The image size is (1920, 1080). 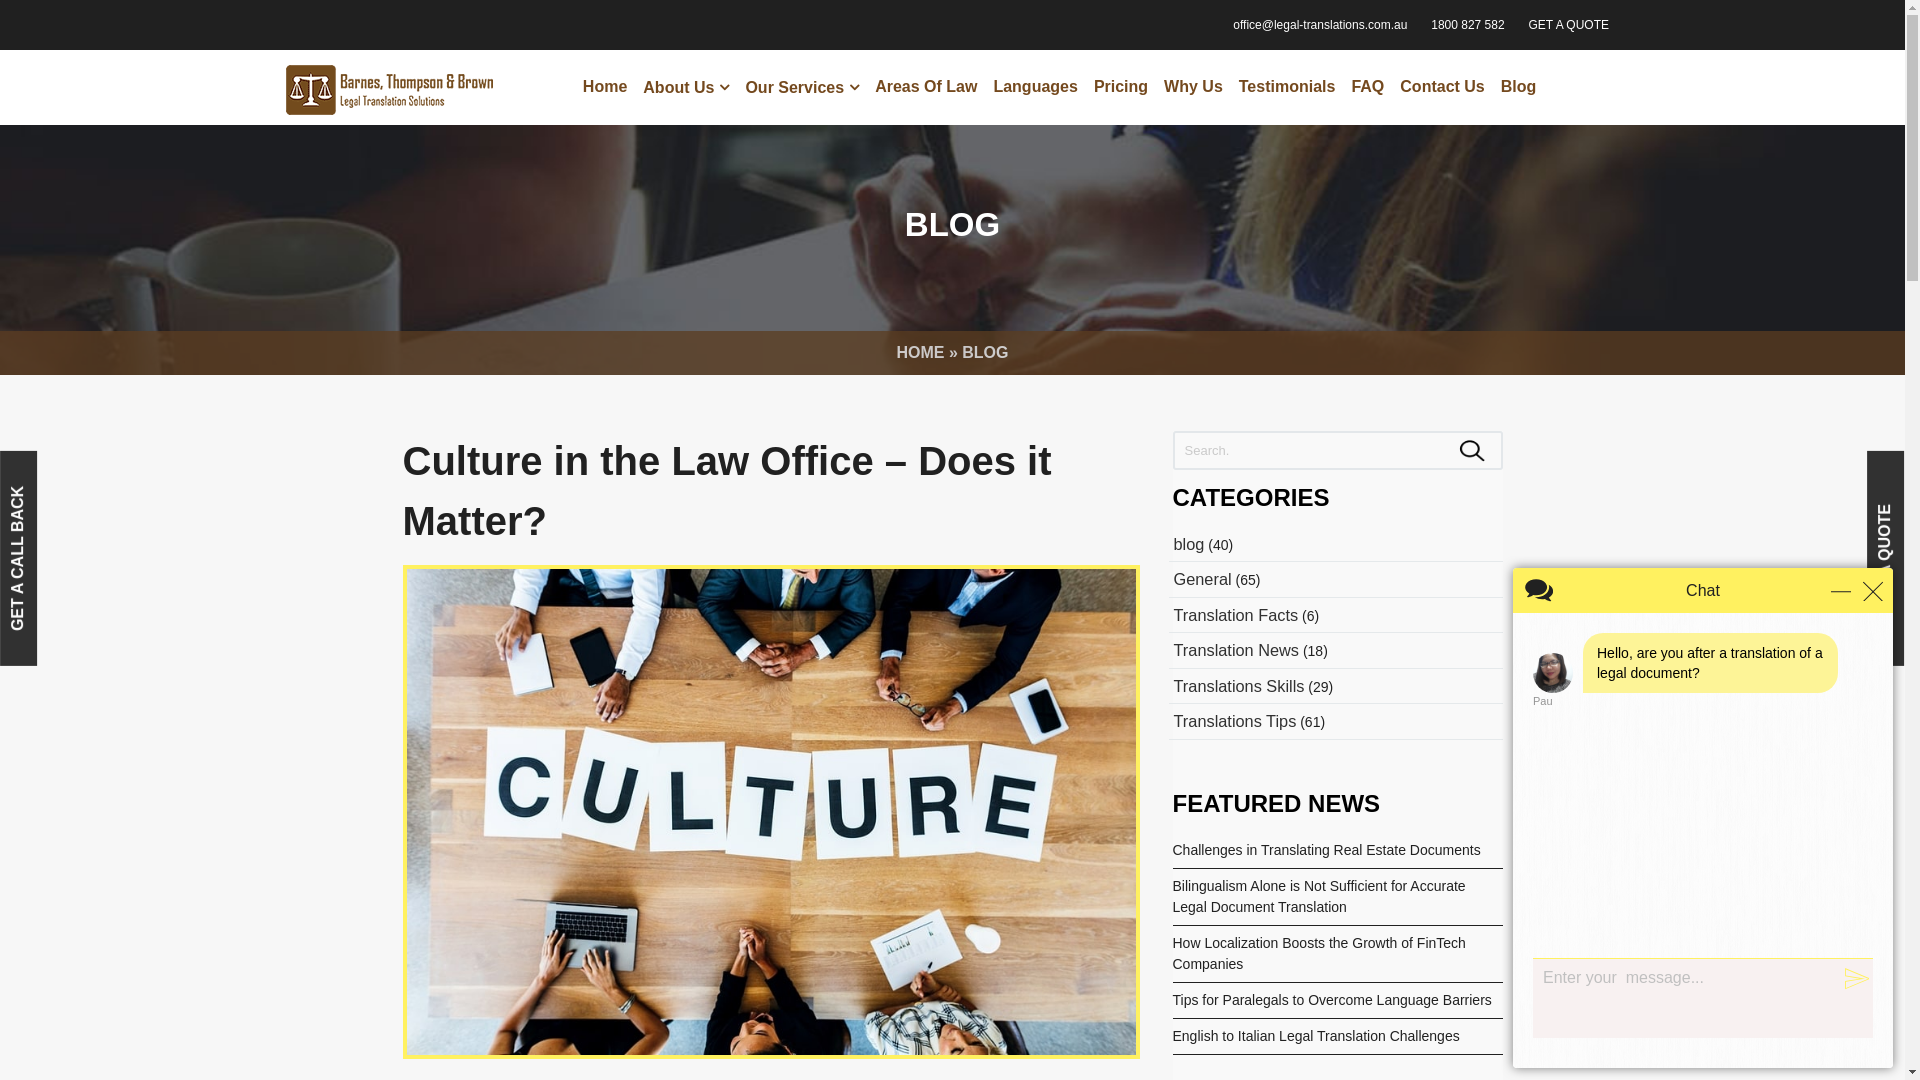 What do you see at coordinates (1569, 25) in the screenshot?
I see `GET A QUOTE` at bounding box center [1569, 25].